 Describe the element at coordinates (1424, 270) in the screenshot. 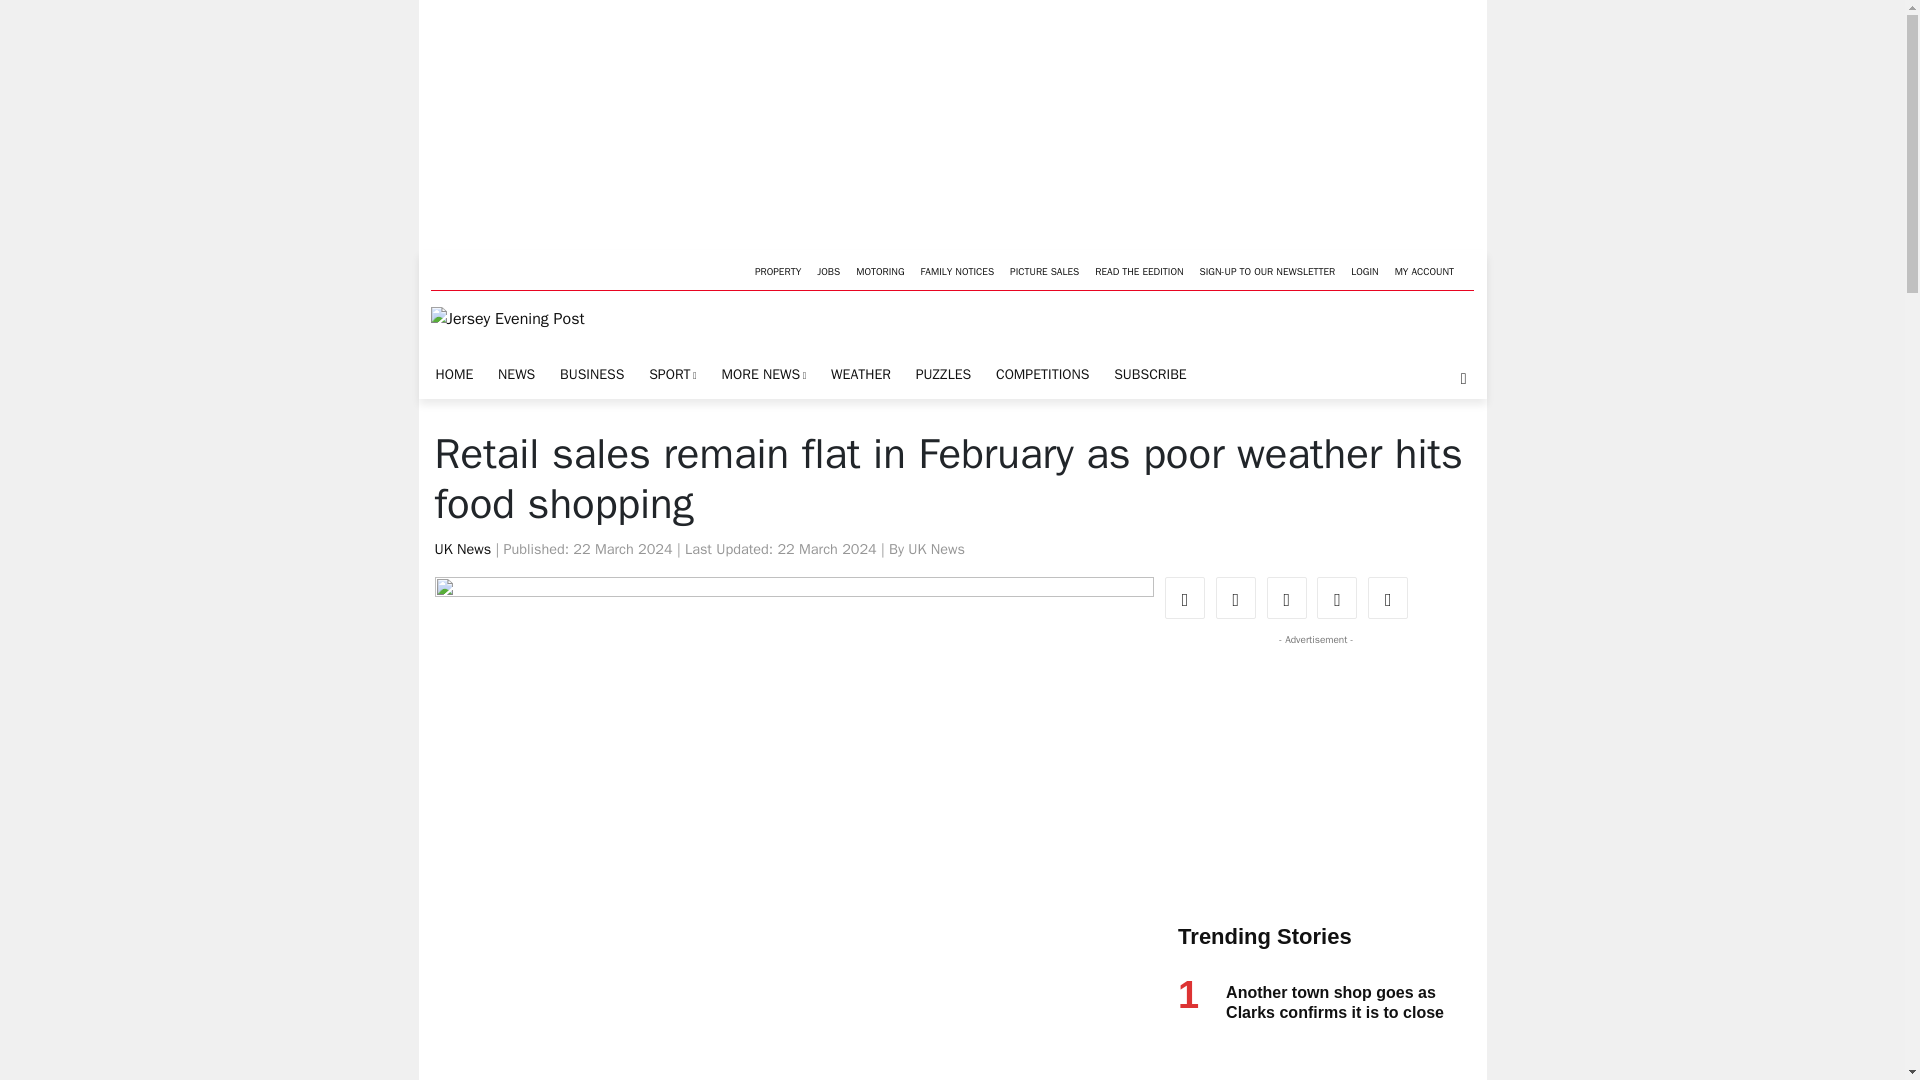

I see `MY ACCOUNT` at that location.